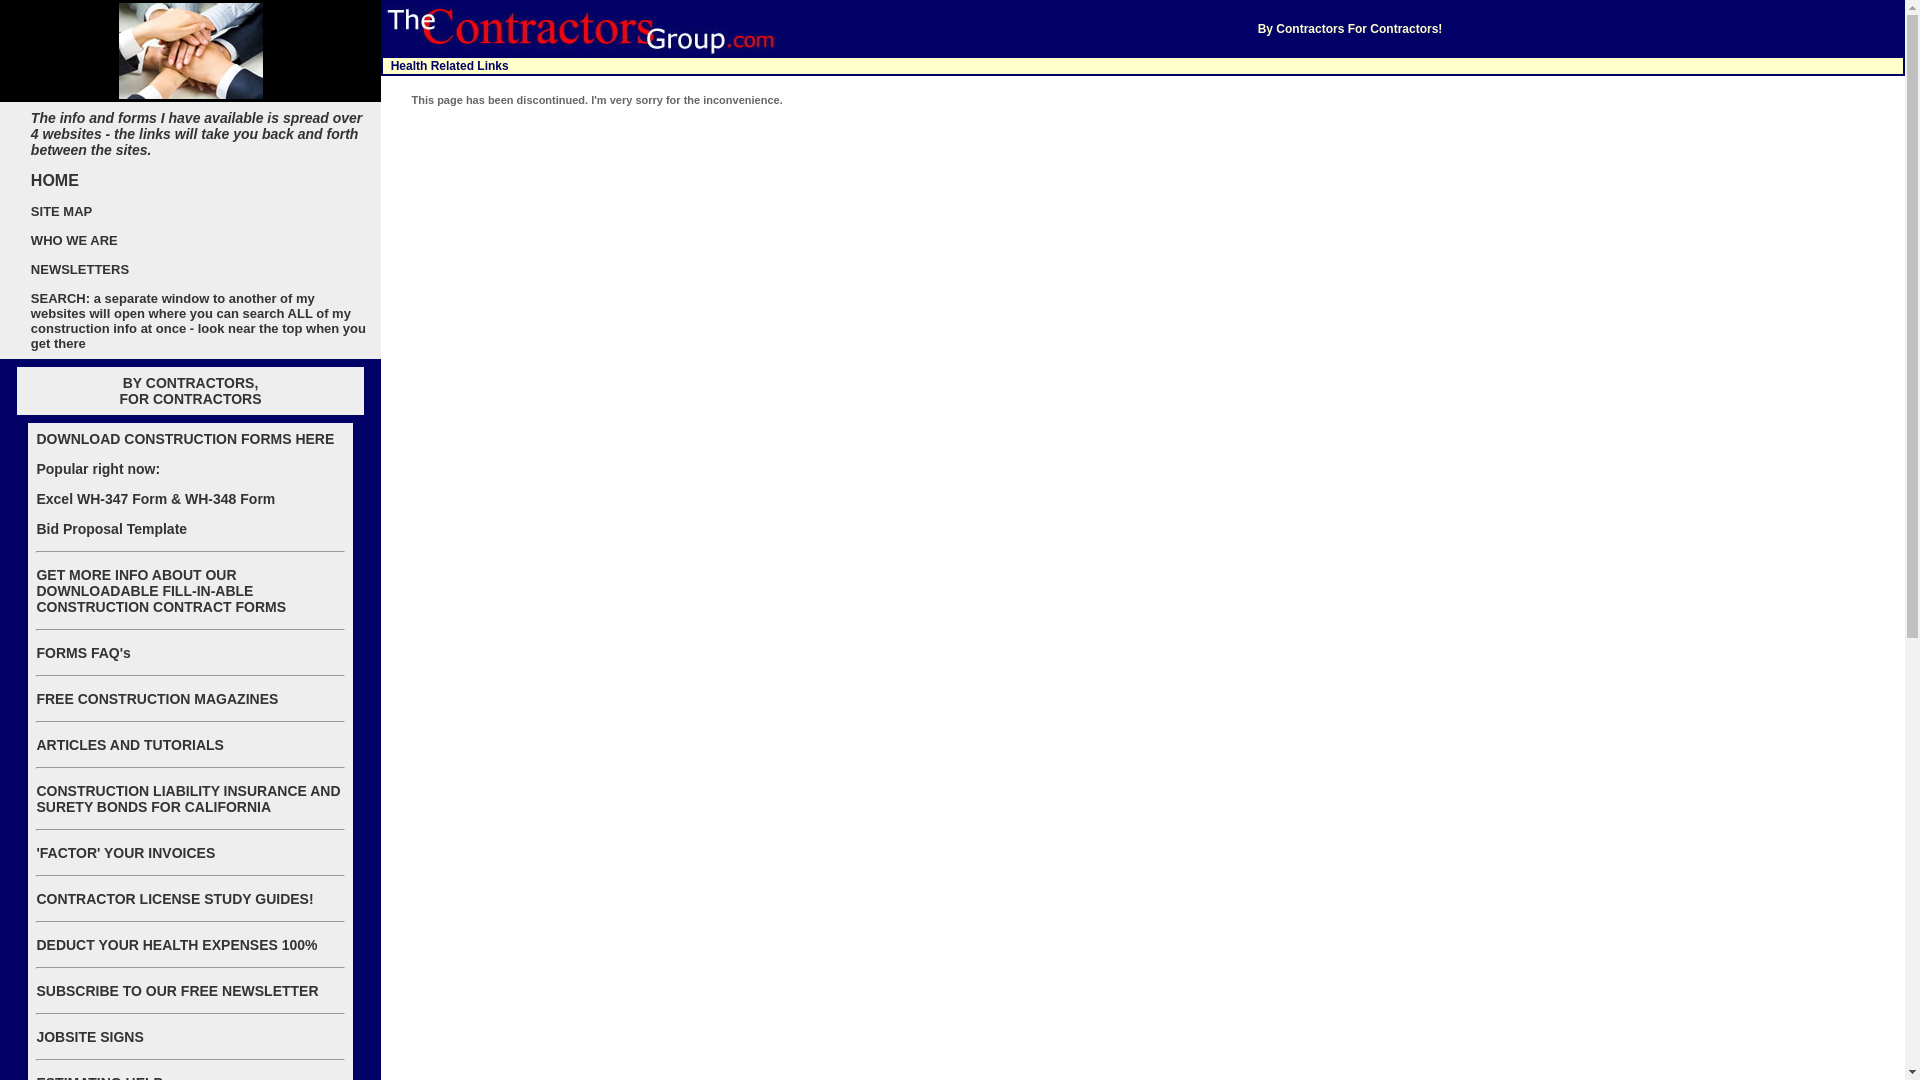 The height and width of the screenshot is (1080, 1920). I want to click on SITE MAP, so click(61, 211).